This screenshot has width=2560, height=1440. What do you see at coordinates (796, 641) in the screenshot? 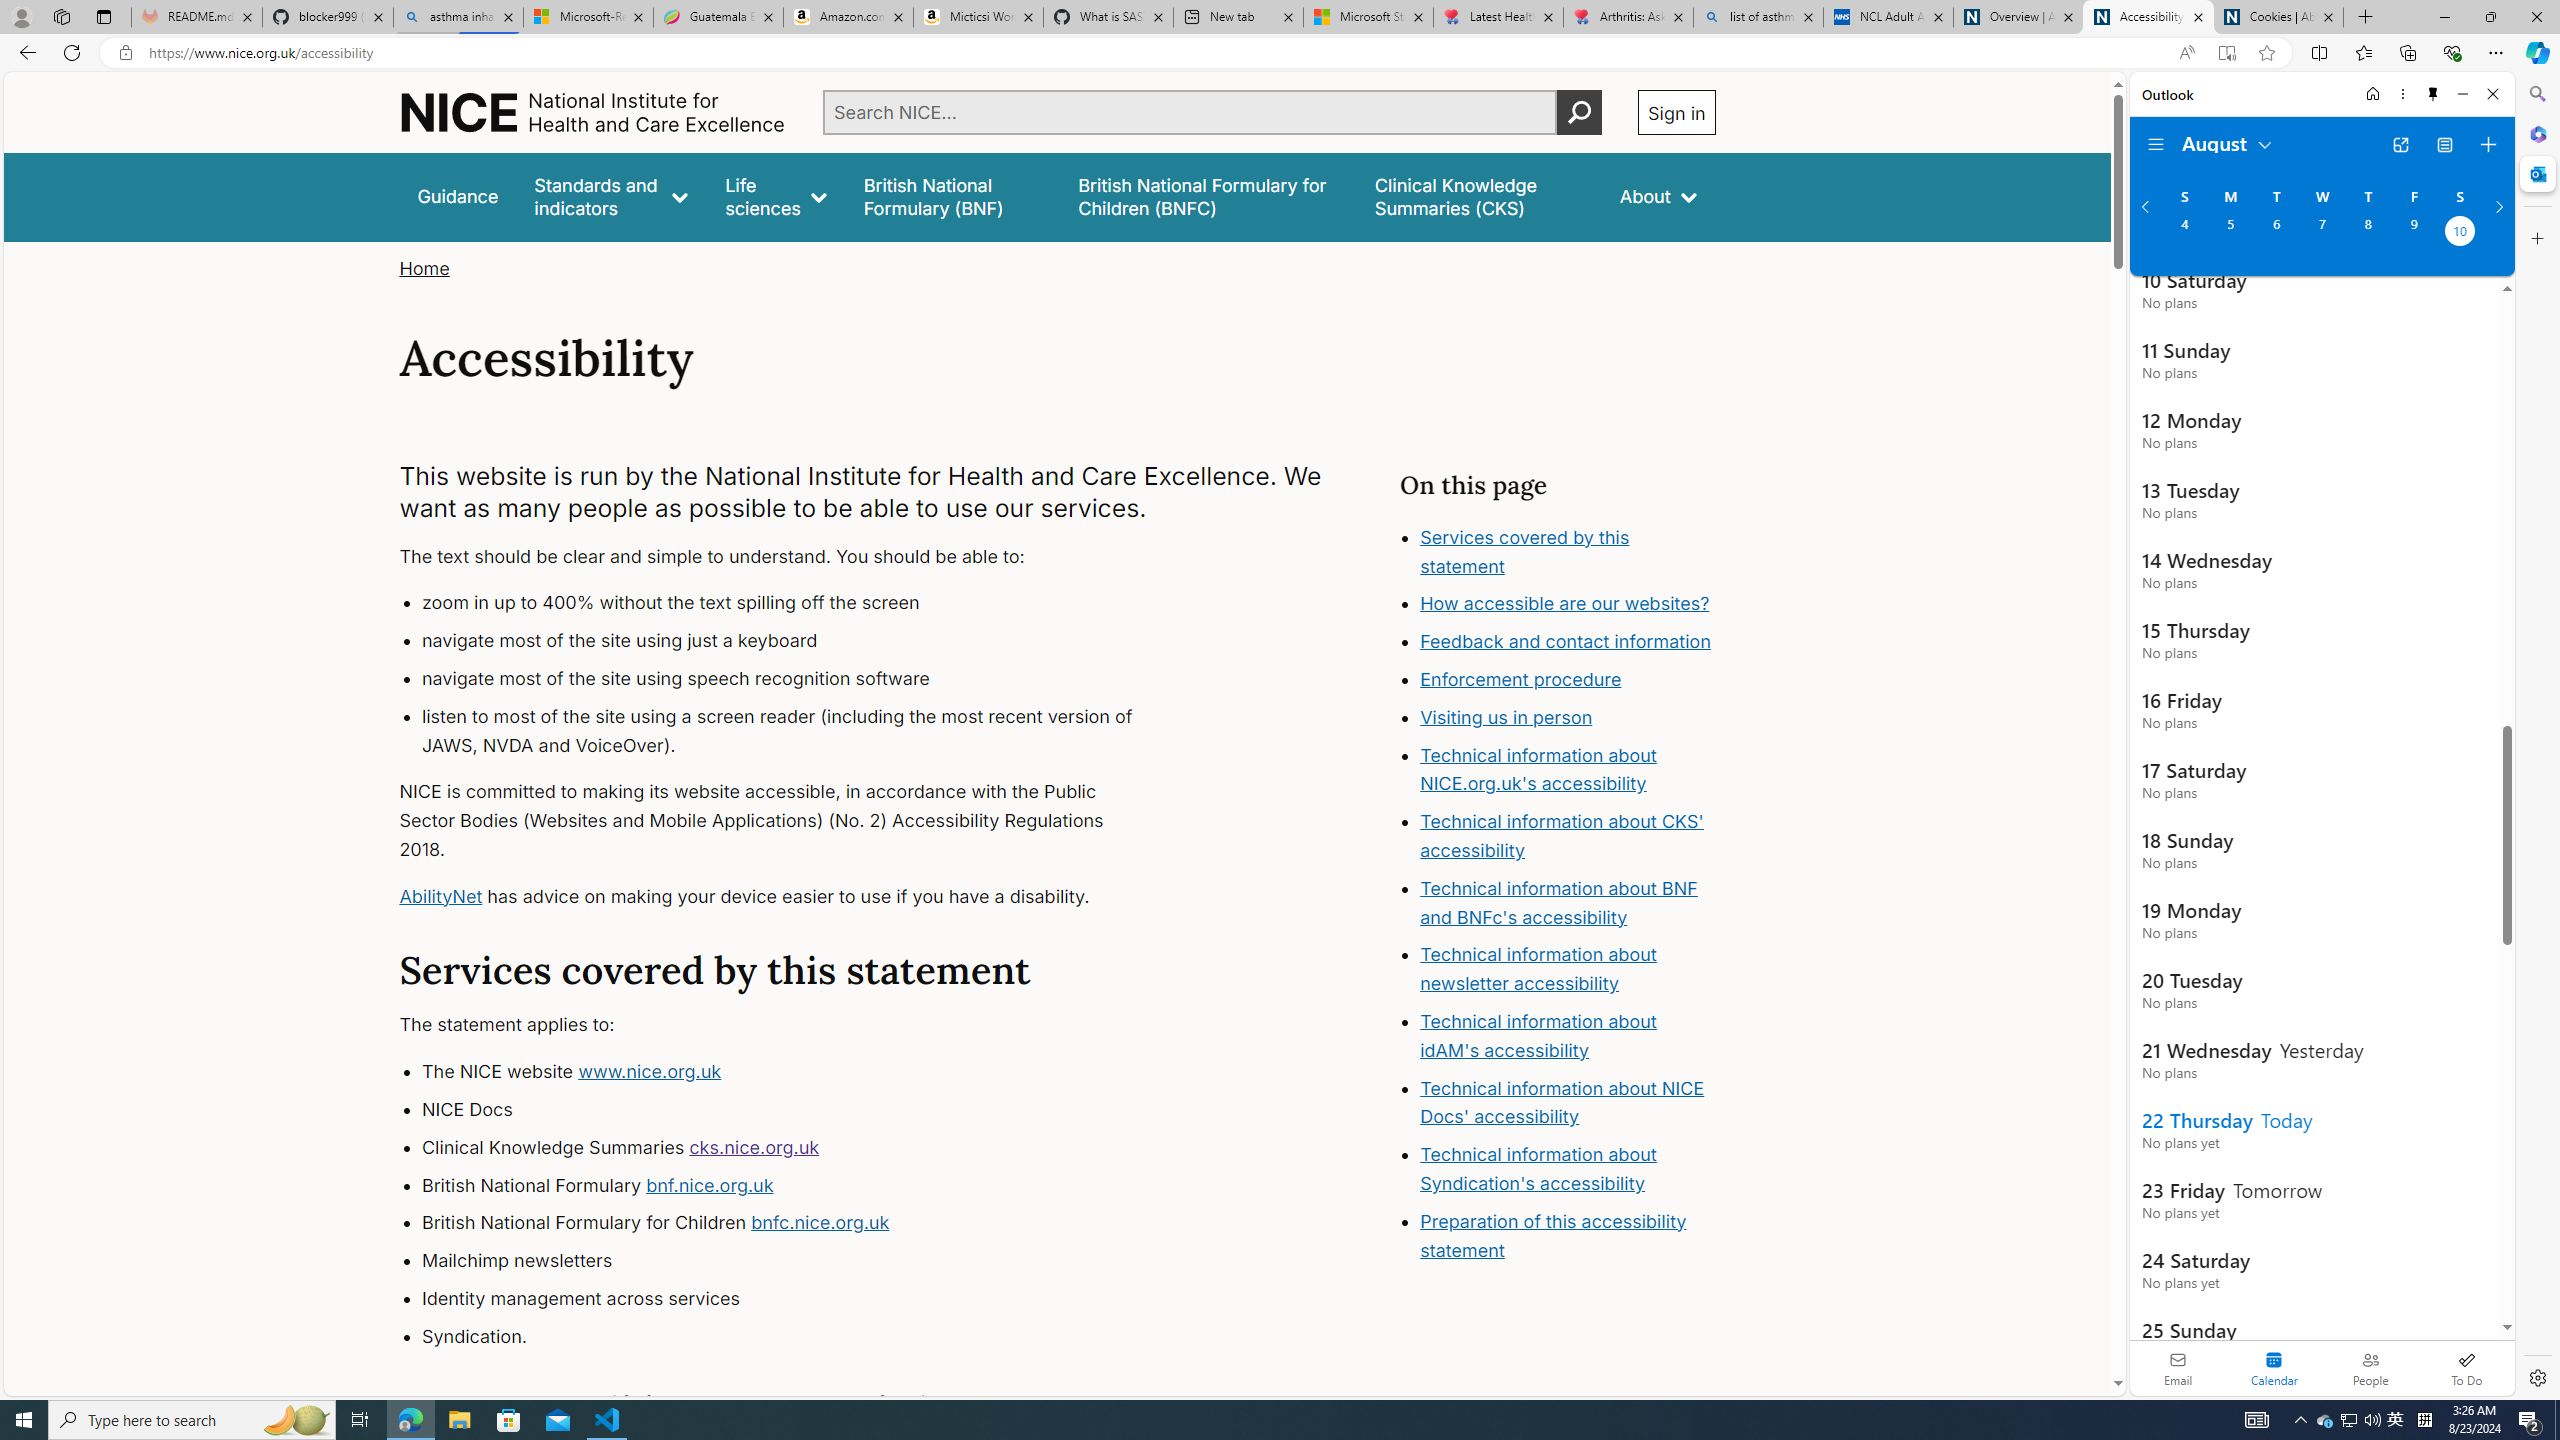
I see `navigate most of the site using just a keyboard` at bounding box center [796, 641].